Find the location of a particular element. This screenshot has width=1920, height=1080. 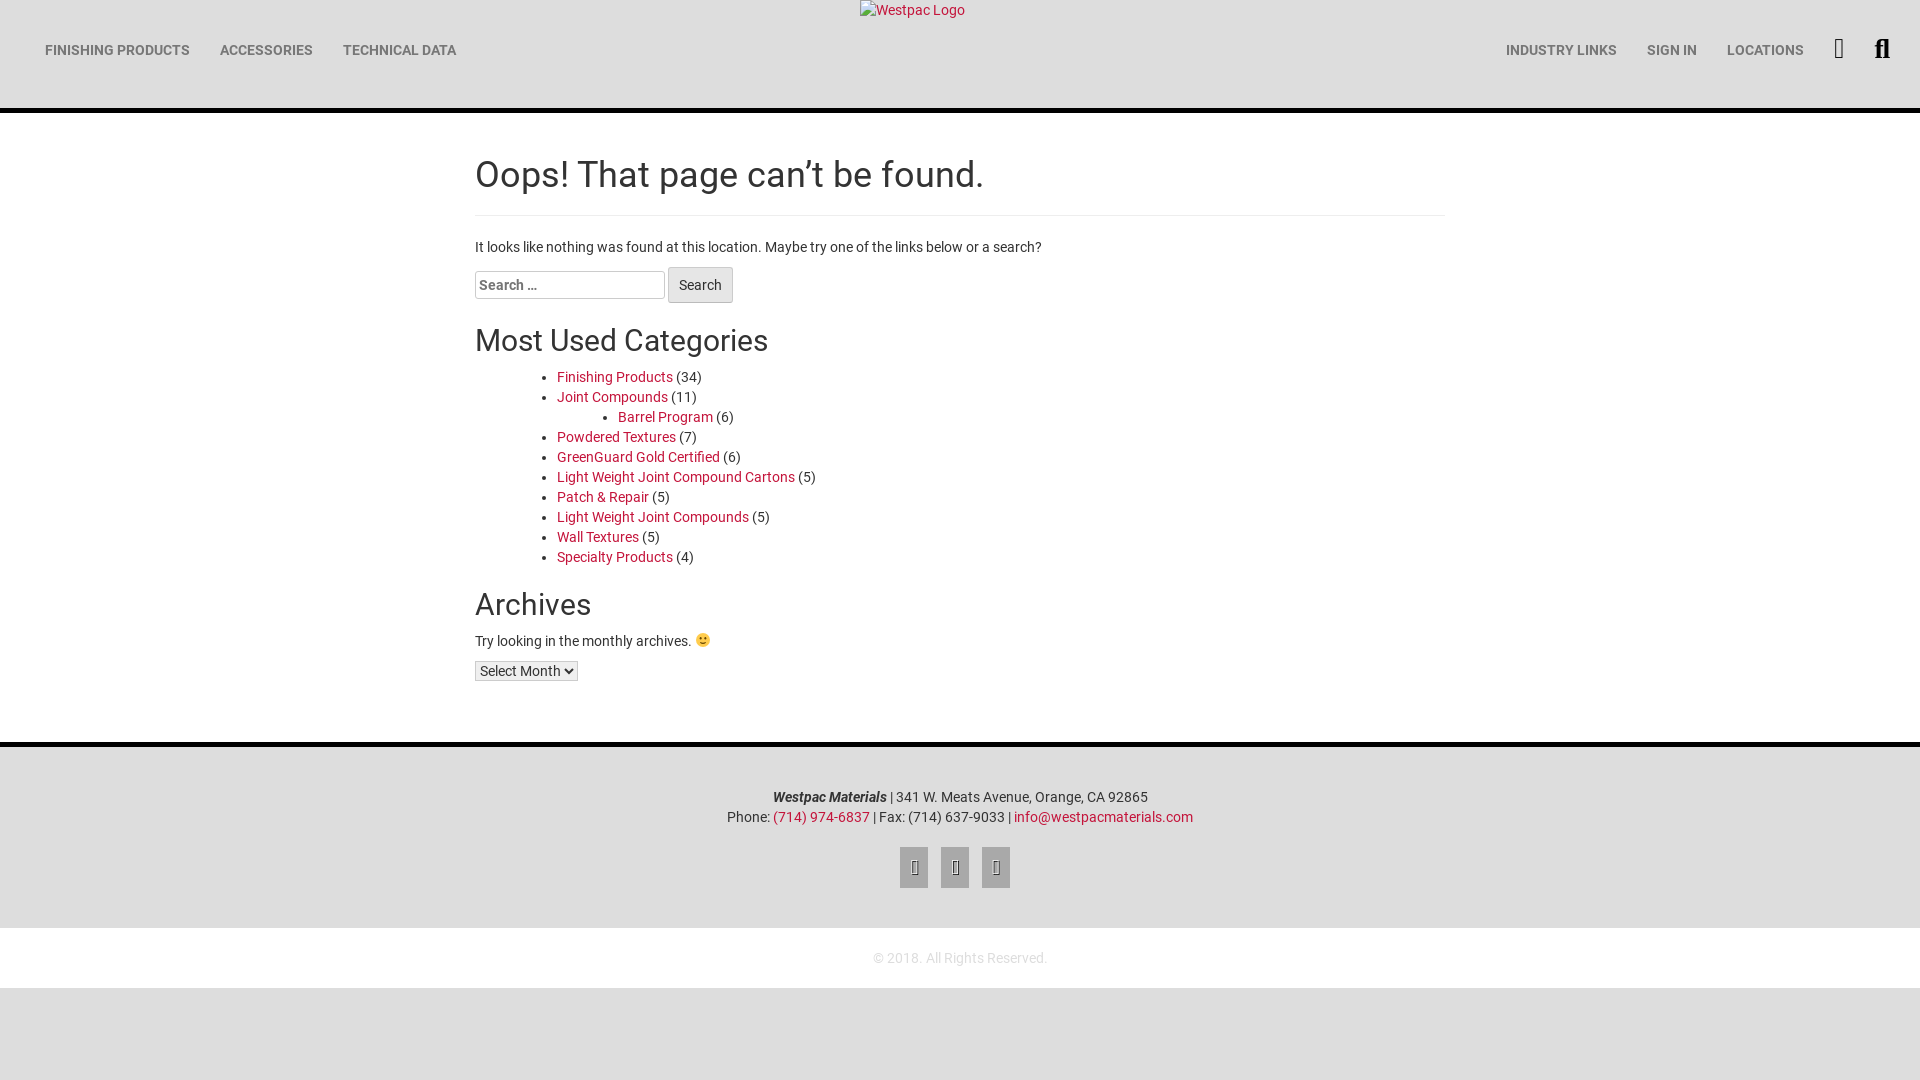

(714) 974-6837 is located at coordinates (822, 817).